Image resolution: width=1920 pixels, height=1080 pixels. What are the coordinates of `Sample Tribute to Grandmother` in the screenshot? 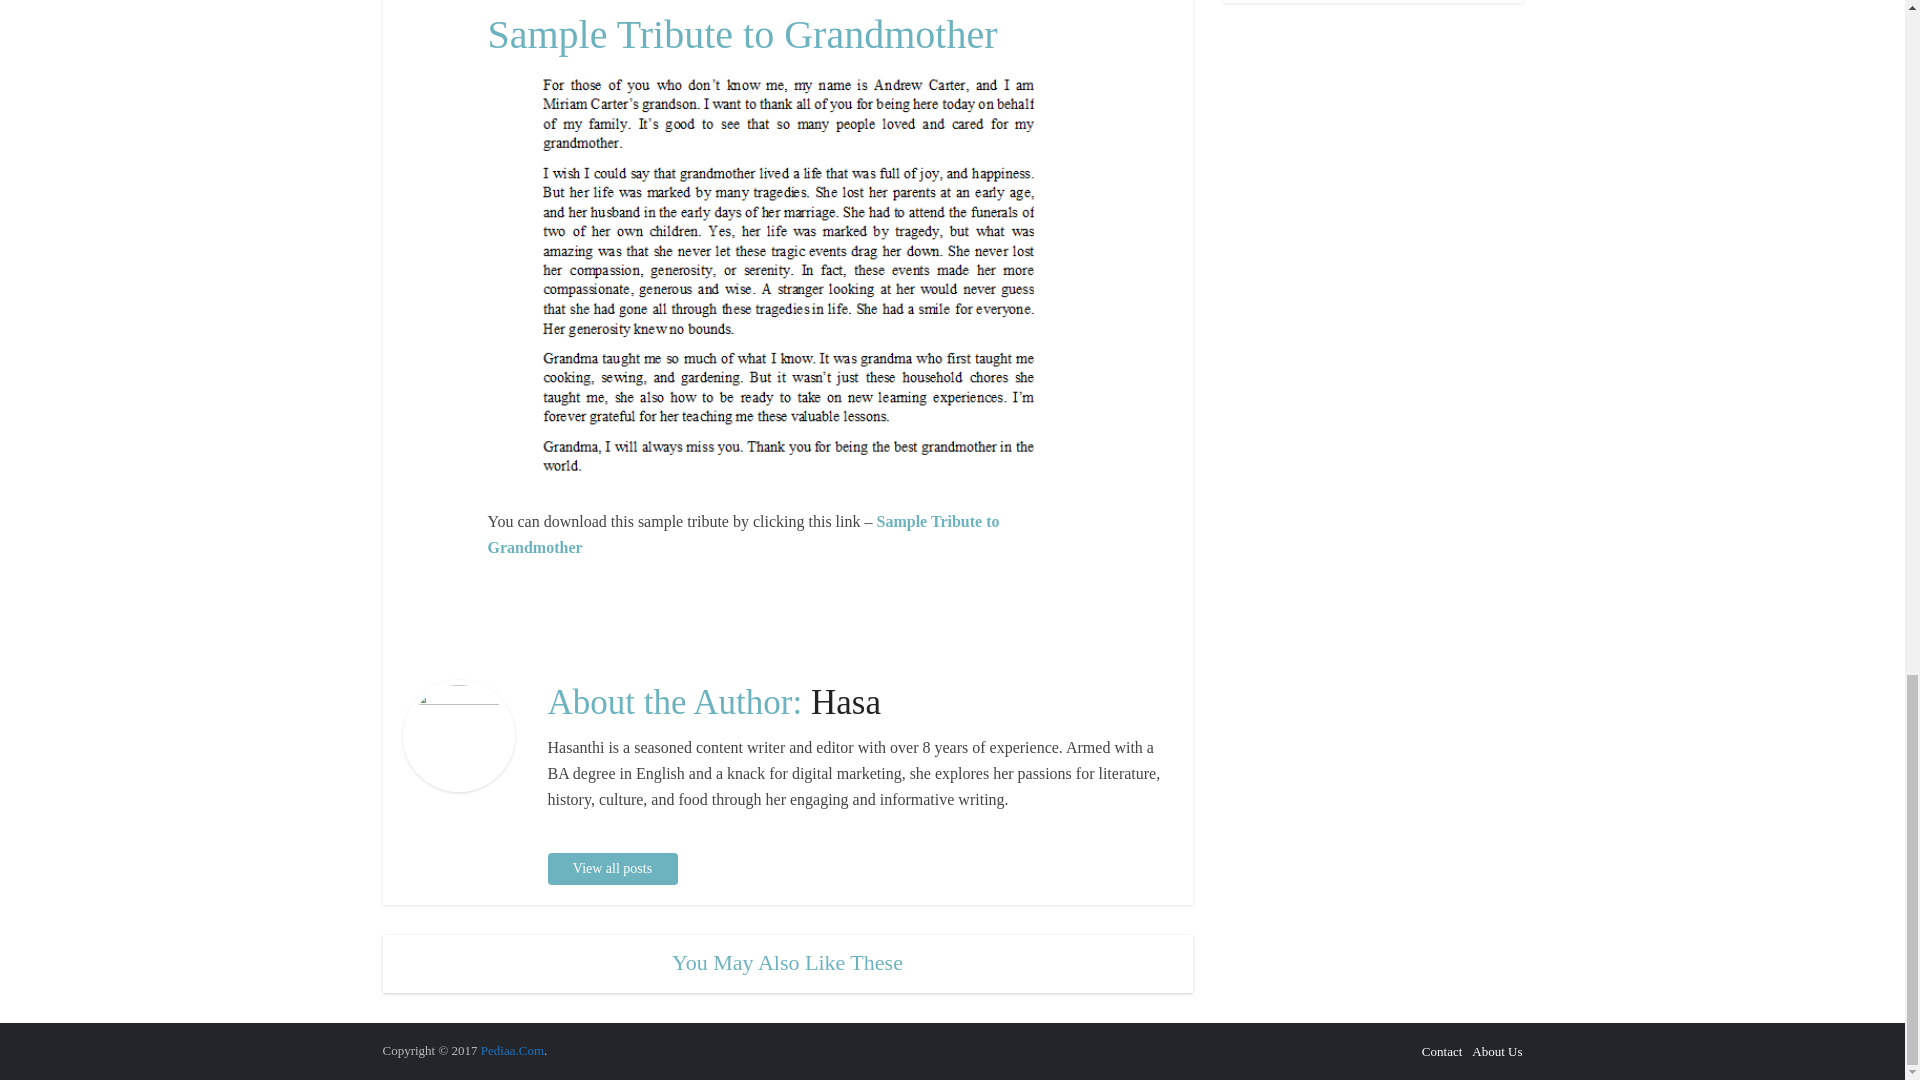 It's located at (744, 534).